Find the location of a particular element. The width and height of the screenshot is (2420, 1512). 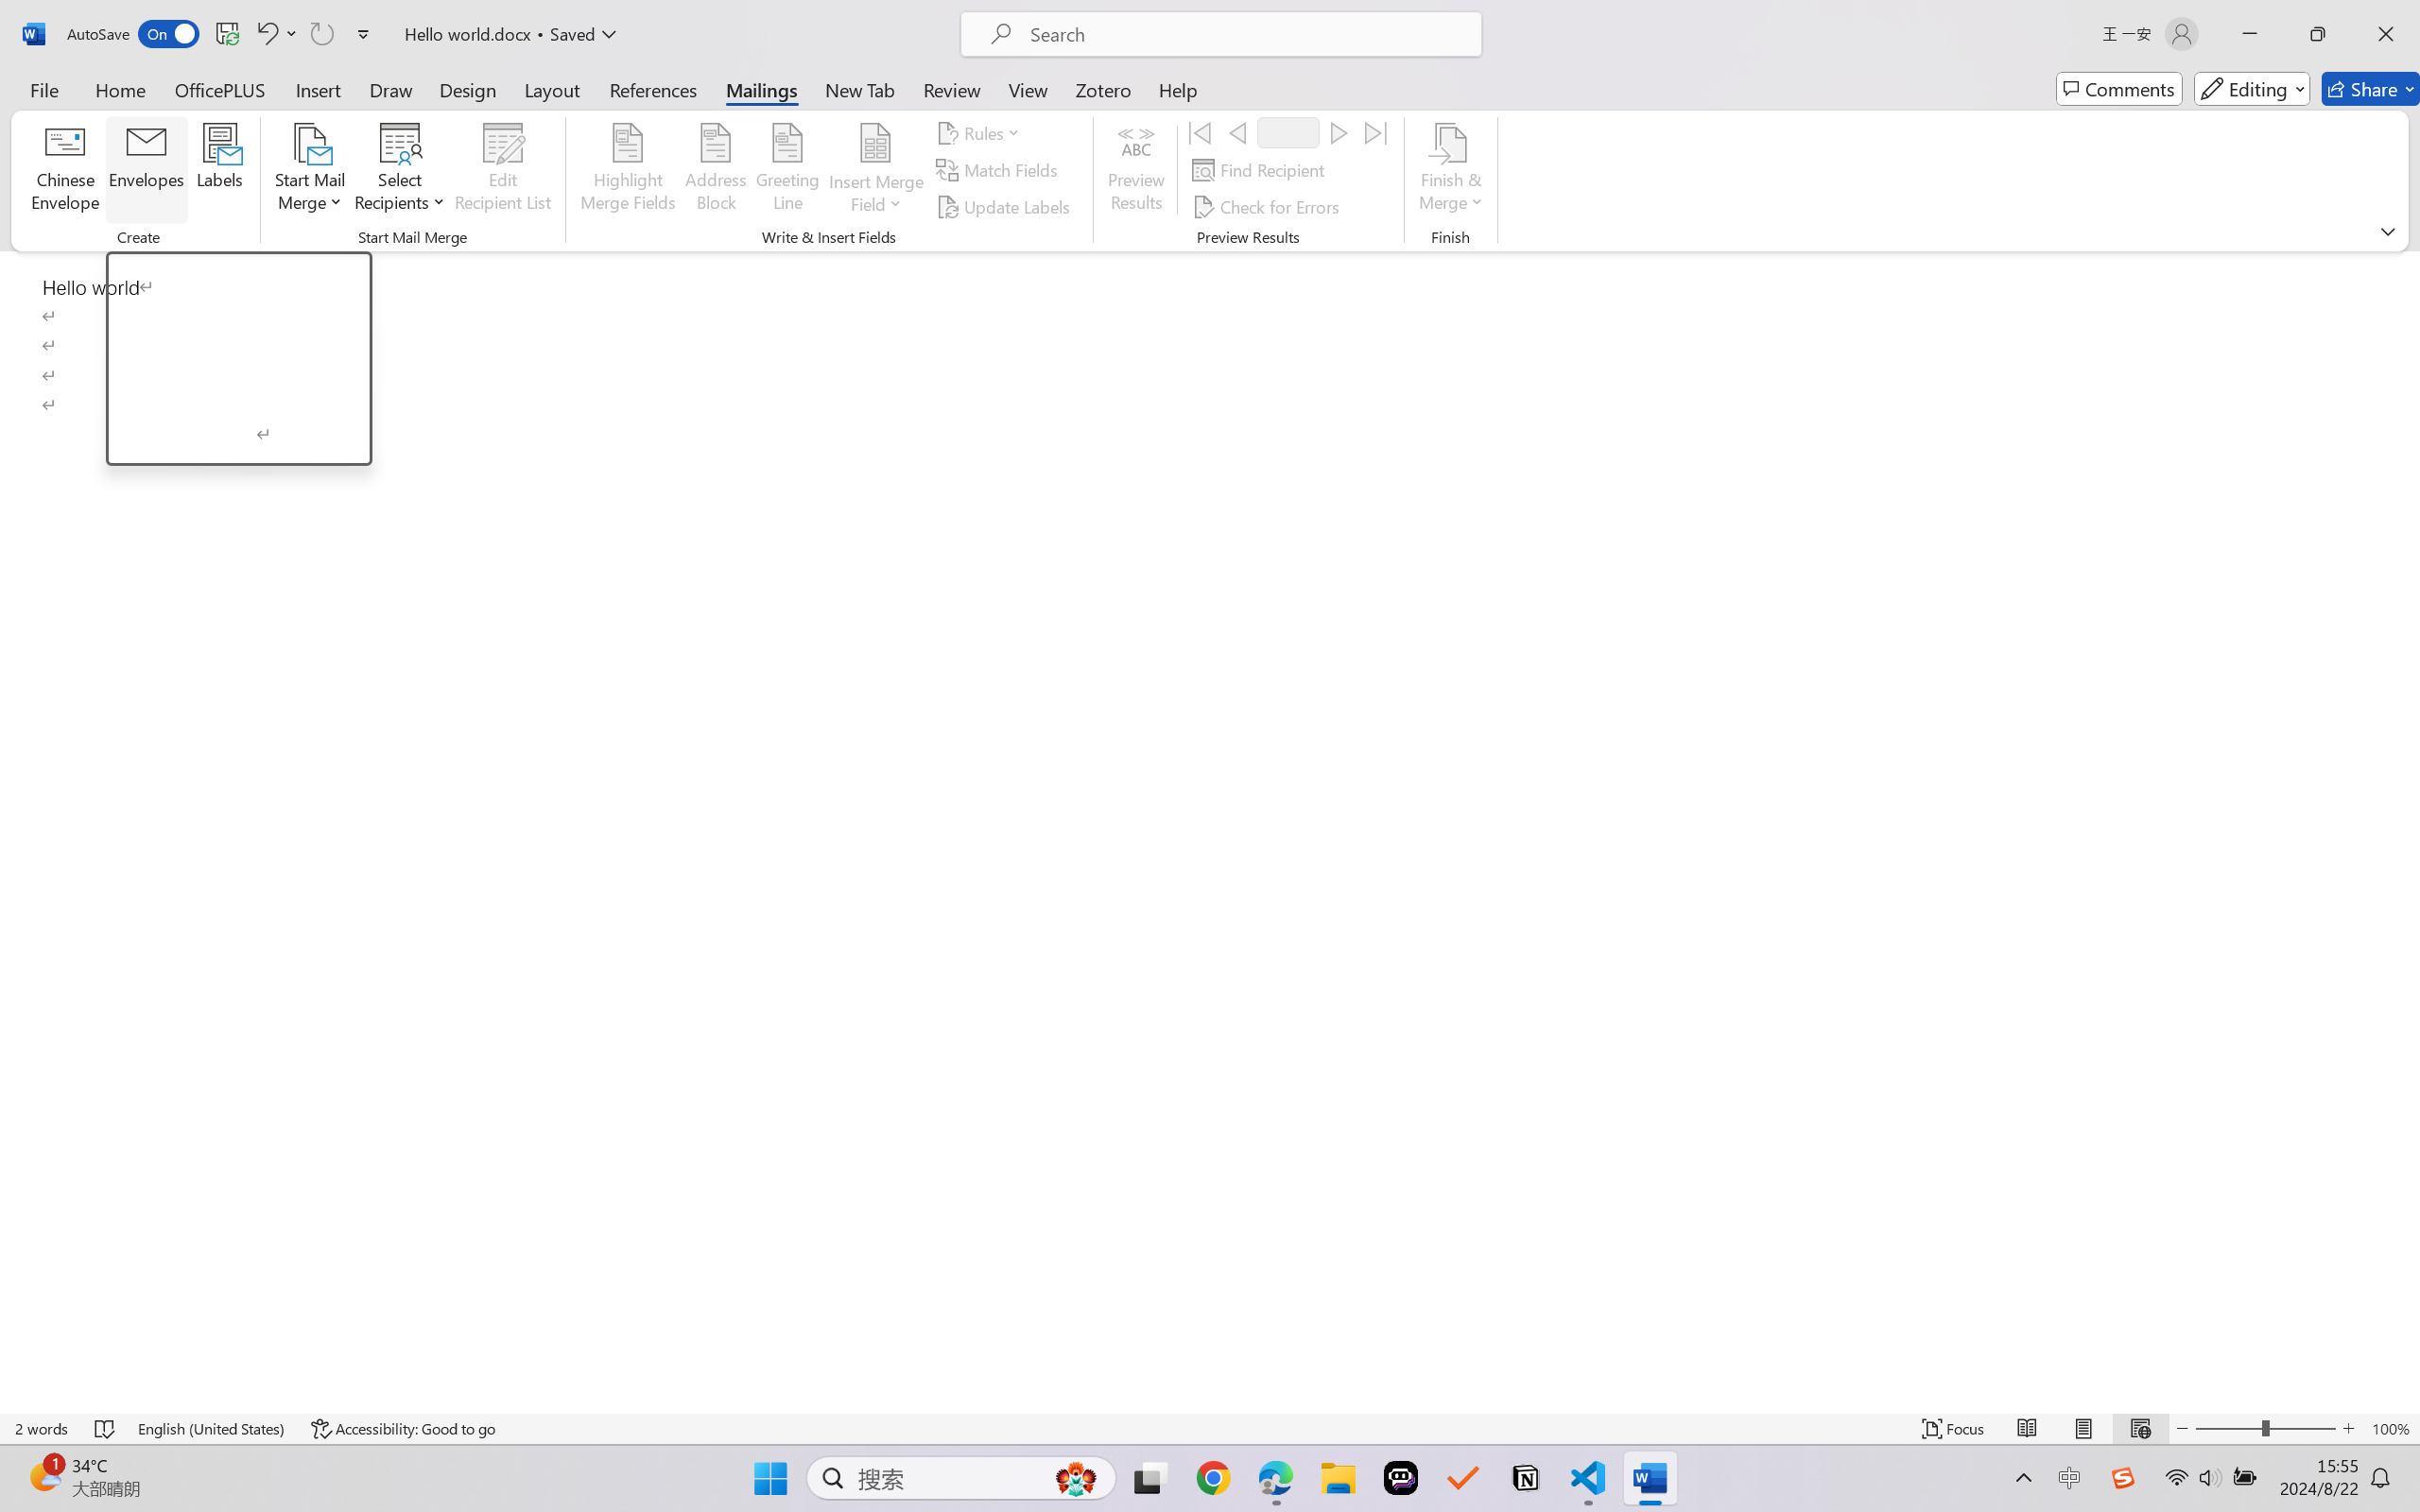

AutomationID: DynamicSearchBoxGleamImage is located at coordinates (1076, 1478).